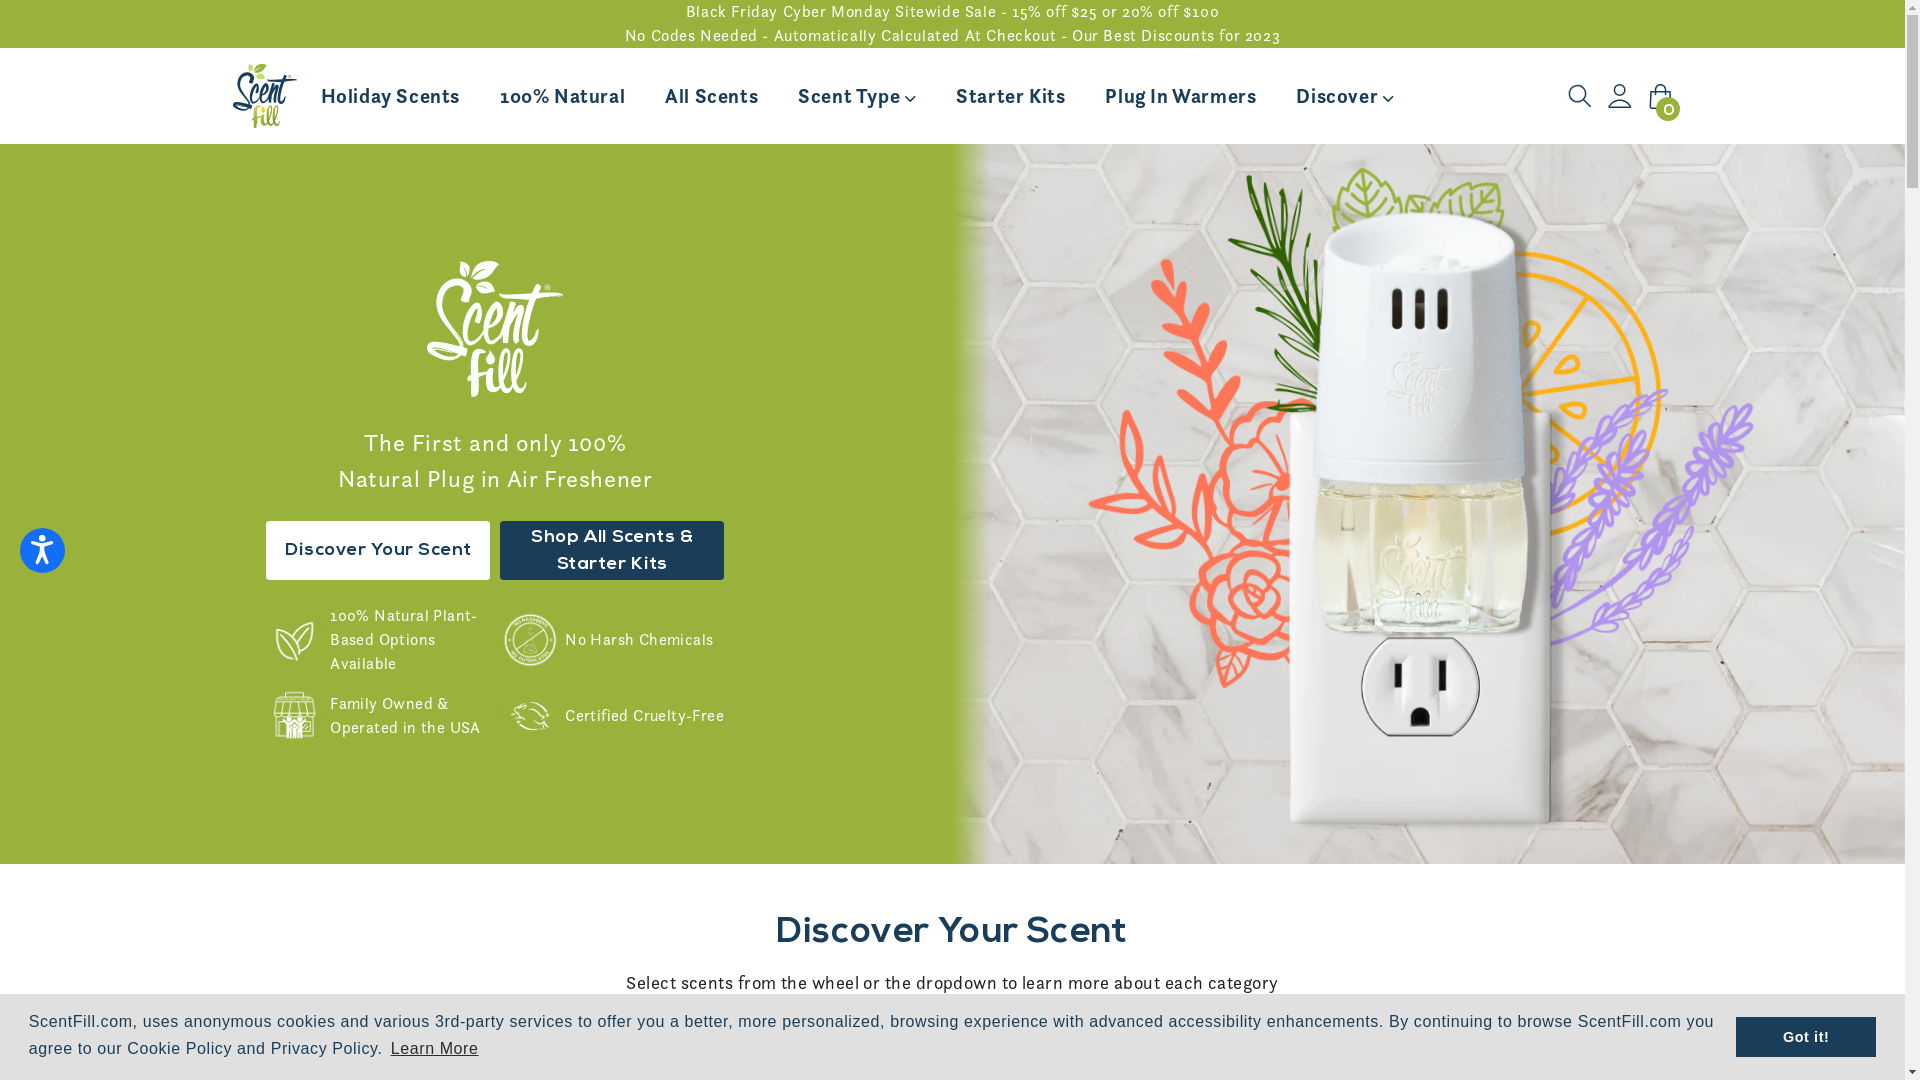 The height and width of the screenshot is (1080, 1920). What do you see at coordinates (1806, 1037) in the screenshot?
I see `Got it!` at bounding box center [1806, 1037].